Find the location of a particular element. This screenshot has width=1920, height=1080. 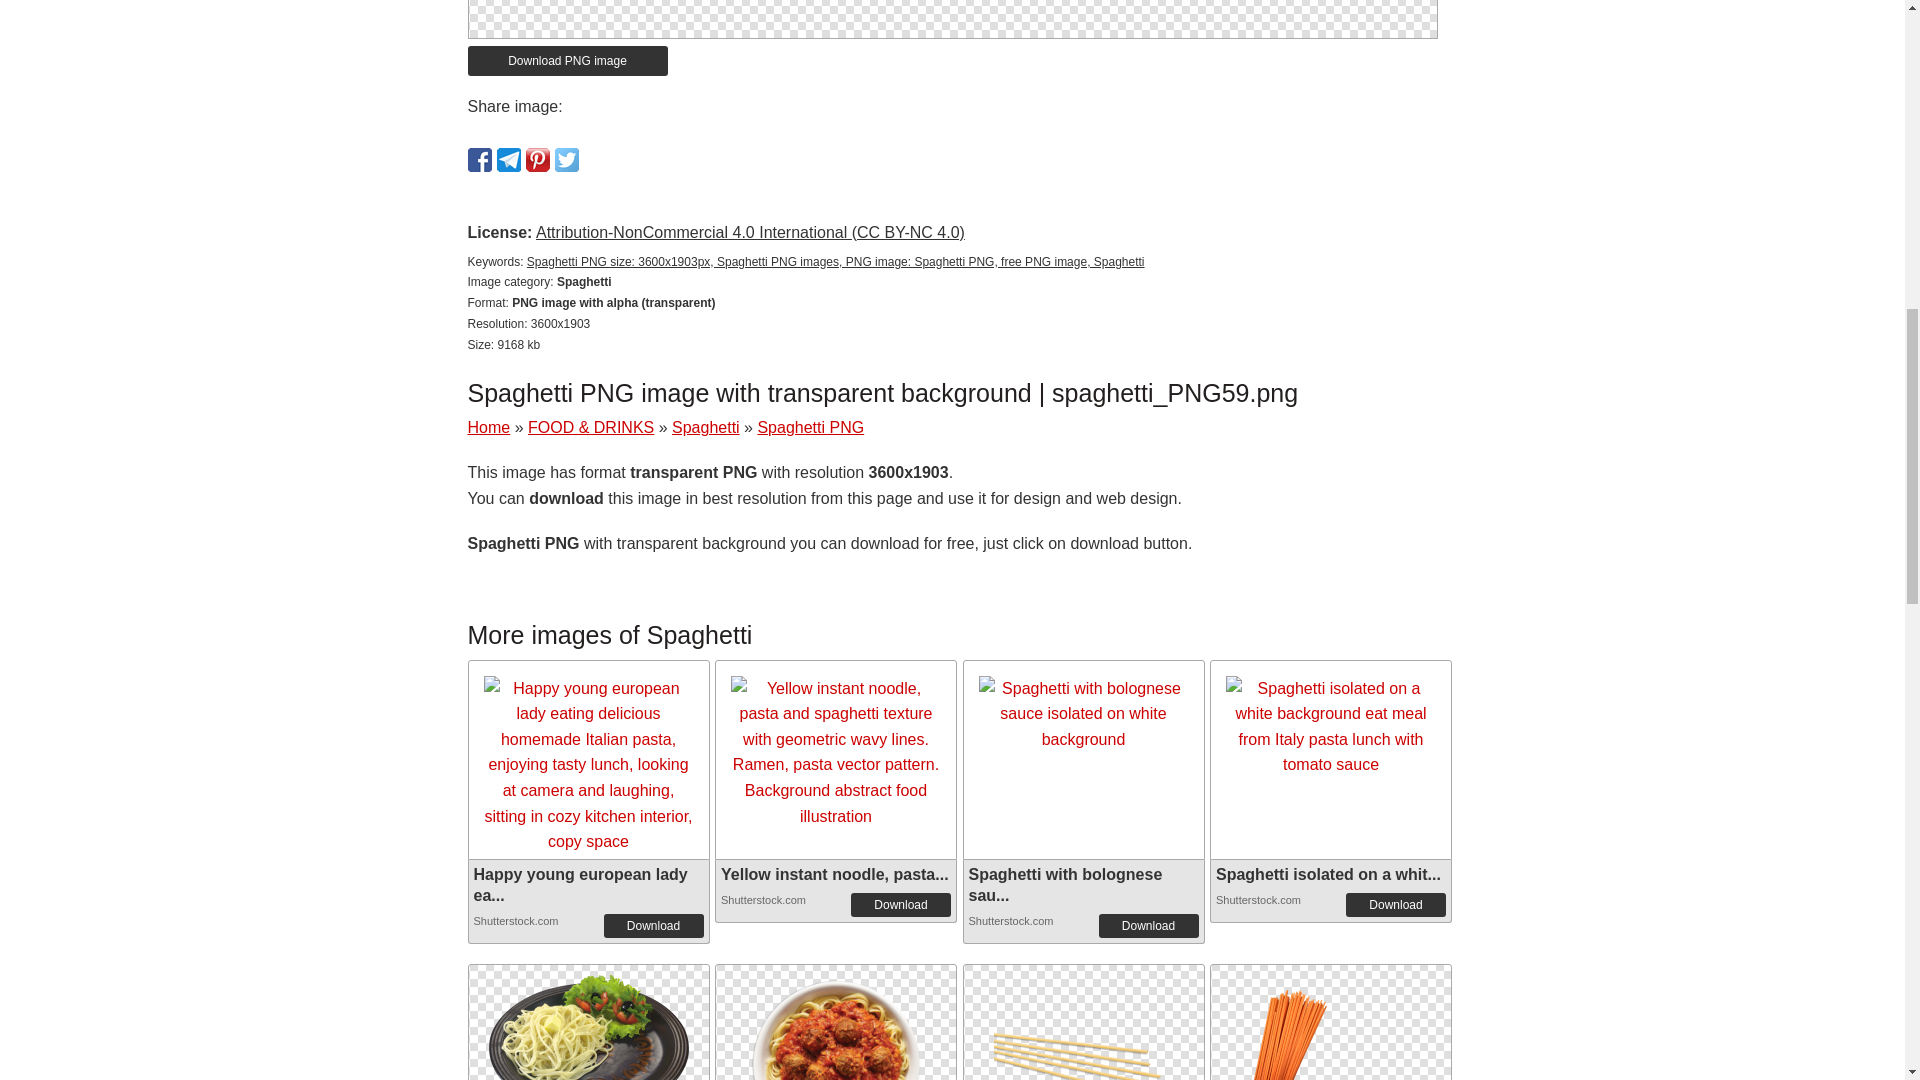

Spaghetti PNG is located at coordinates (1084, 1059).